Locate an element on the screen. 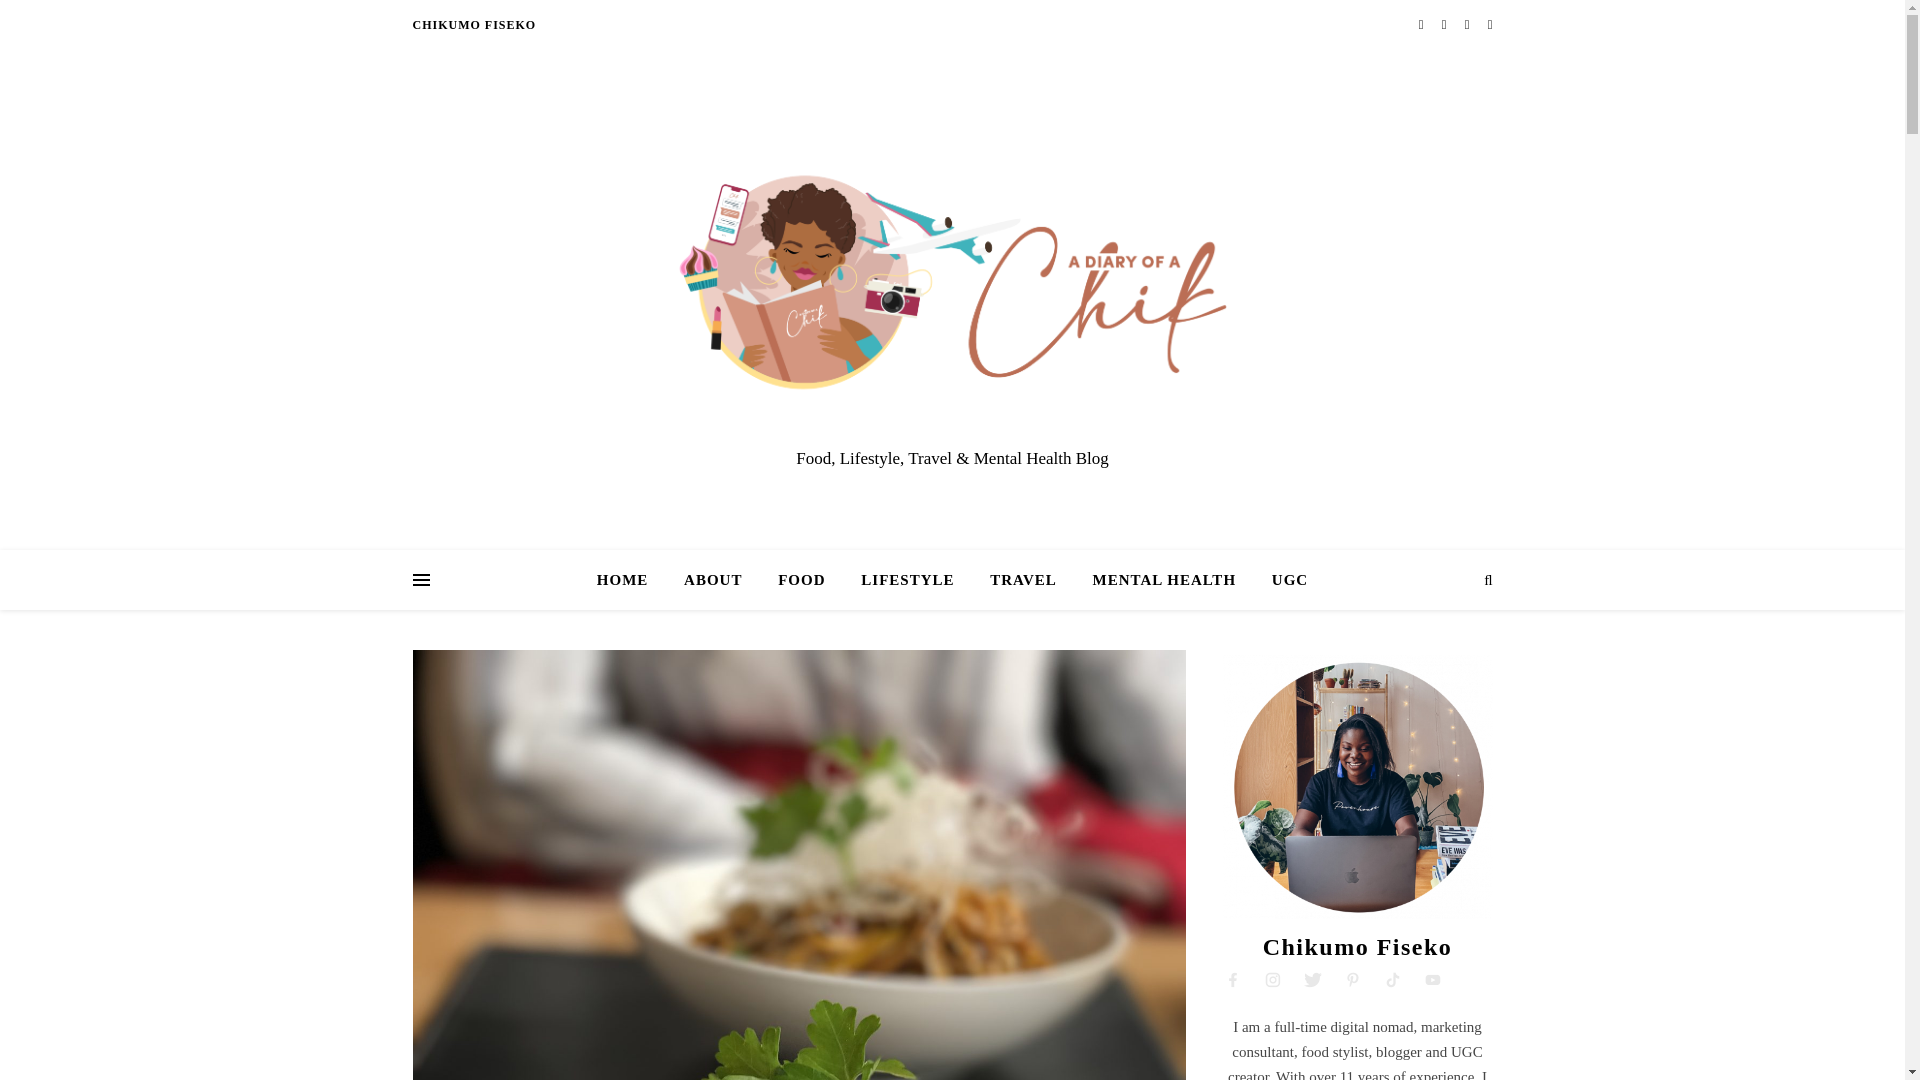 This screenshot has height=1080, width=1920. HOME is located at coordinates (630, 580).